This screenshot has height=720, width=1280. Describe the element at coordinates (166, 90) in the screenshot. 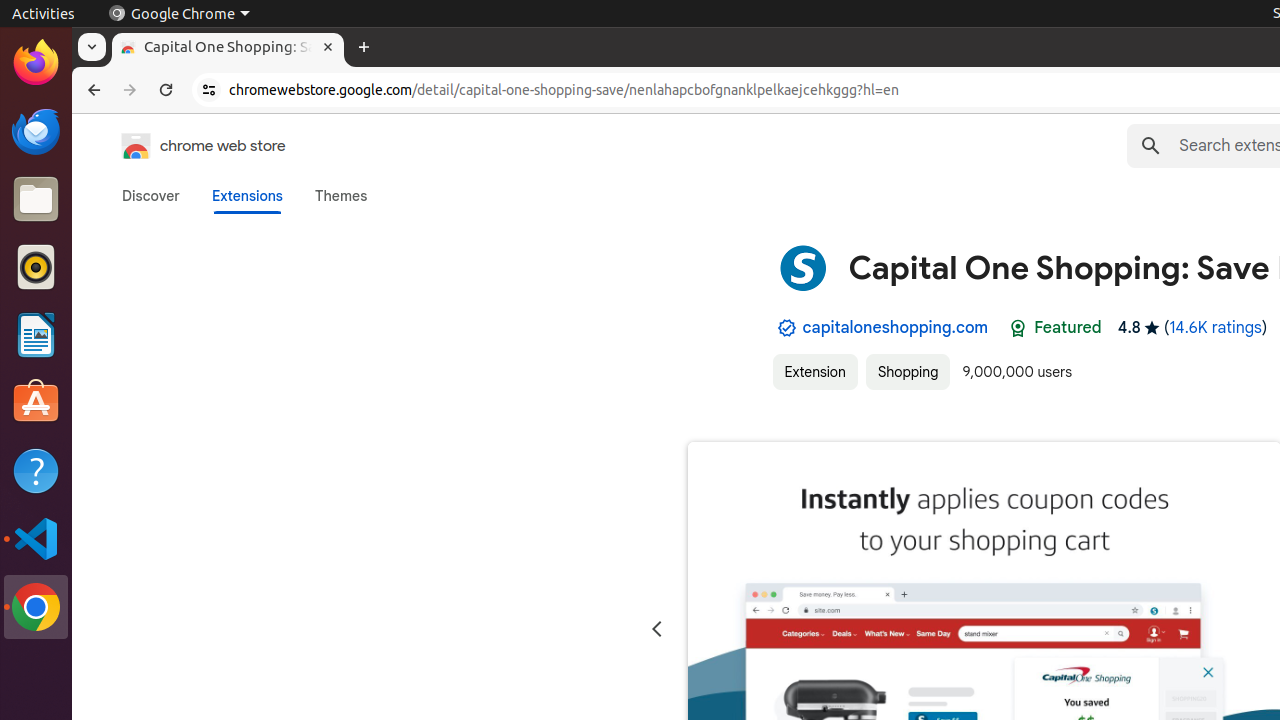

I see `Reload` at that location.